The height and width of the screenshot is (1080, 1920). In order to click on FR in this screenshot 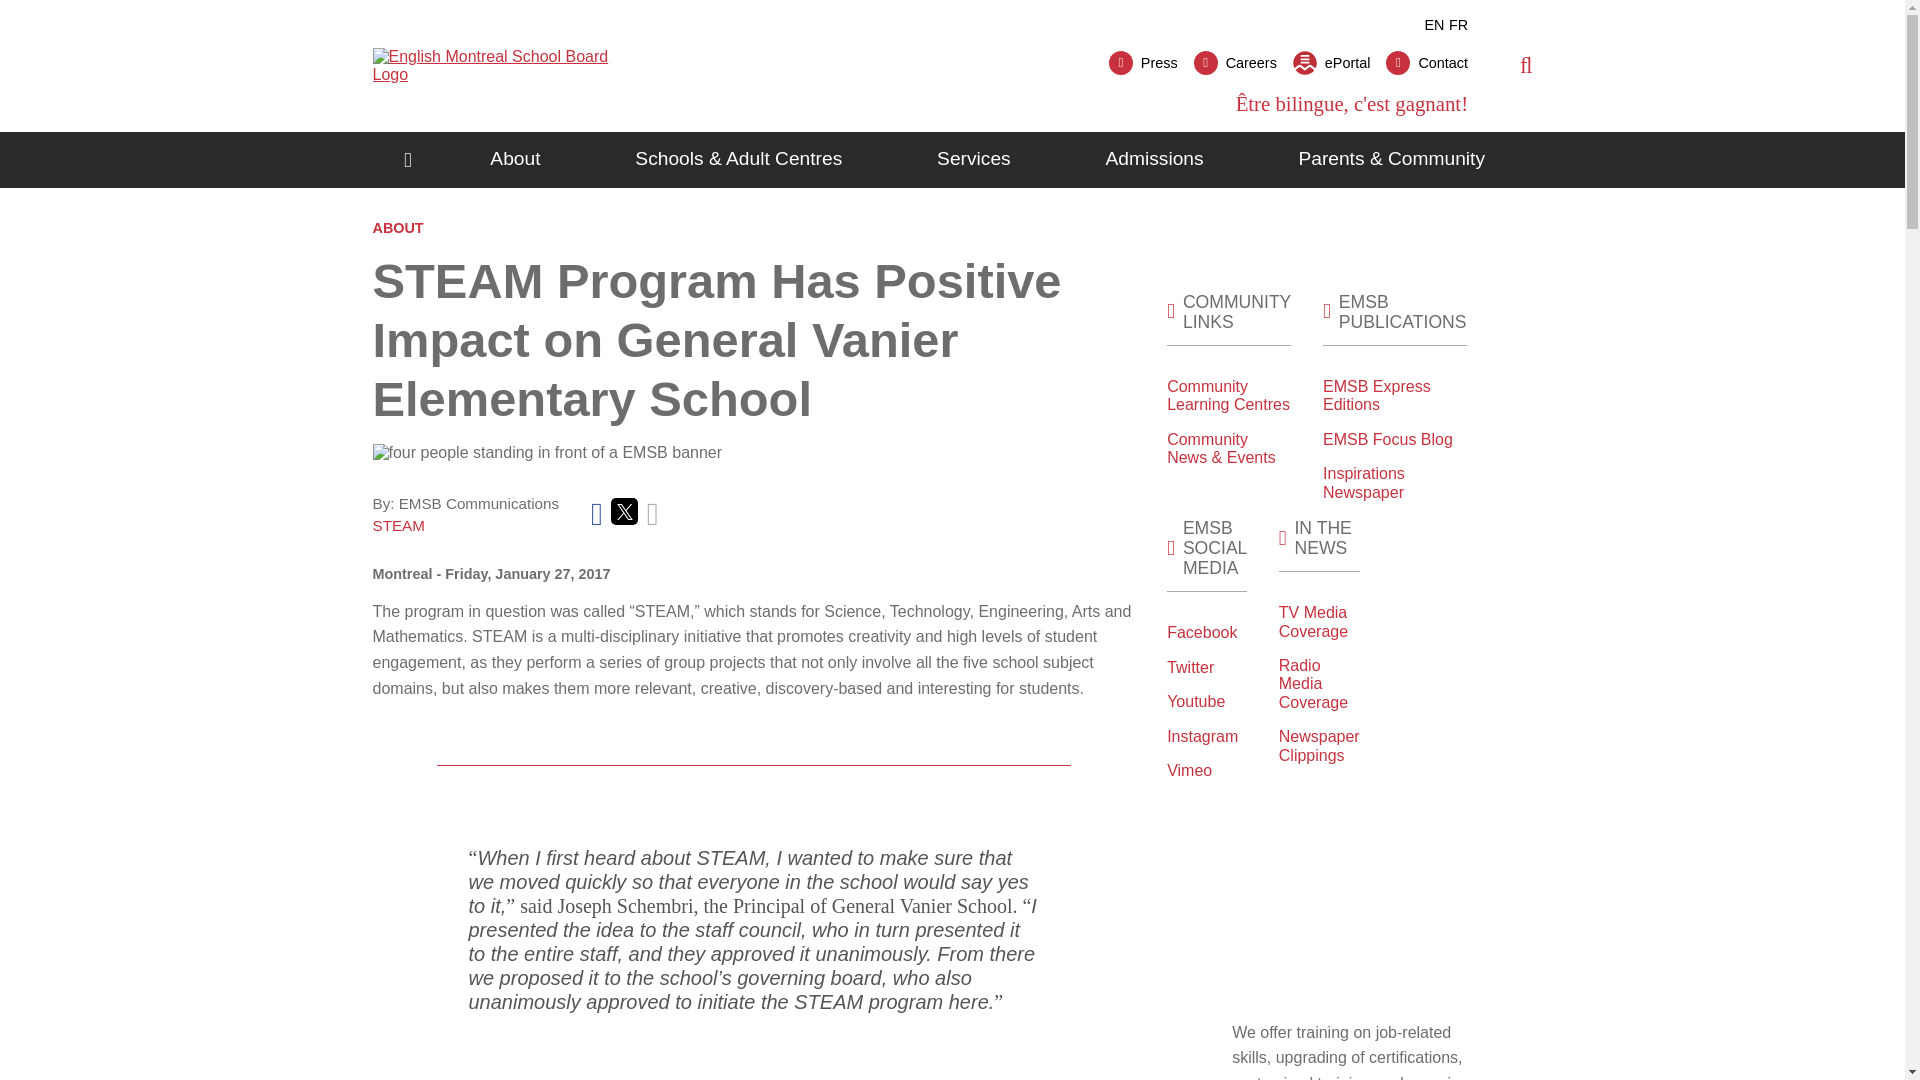, I will do `click(1458, 25)`.